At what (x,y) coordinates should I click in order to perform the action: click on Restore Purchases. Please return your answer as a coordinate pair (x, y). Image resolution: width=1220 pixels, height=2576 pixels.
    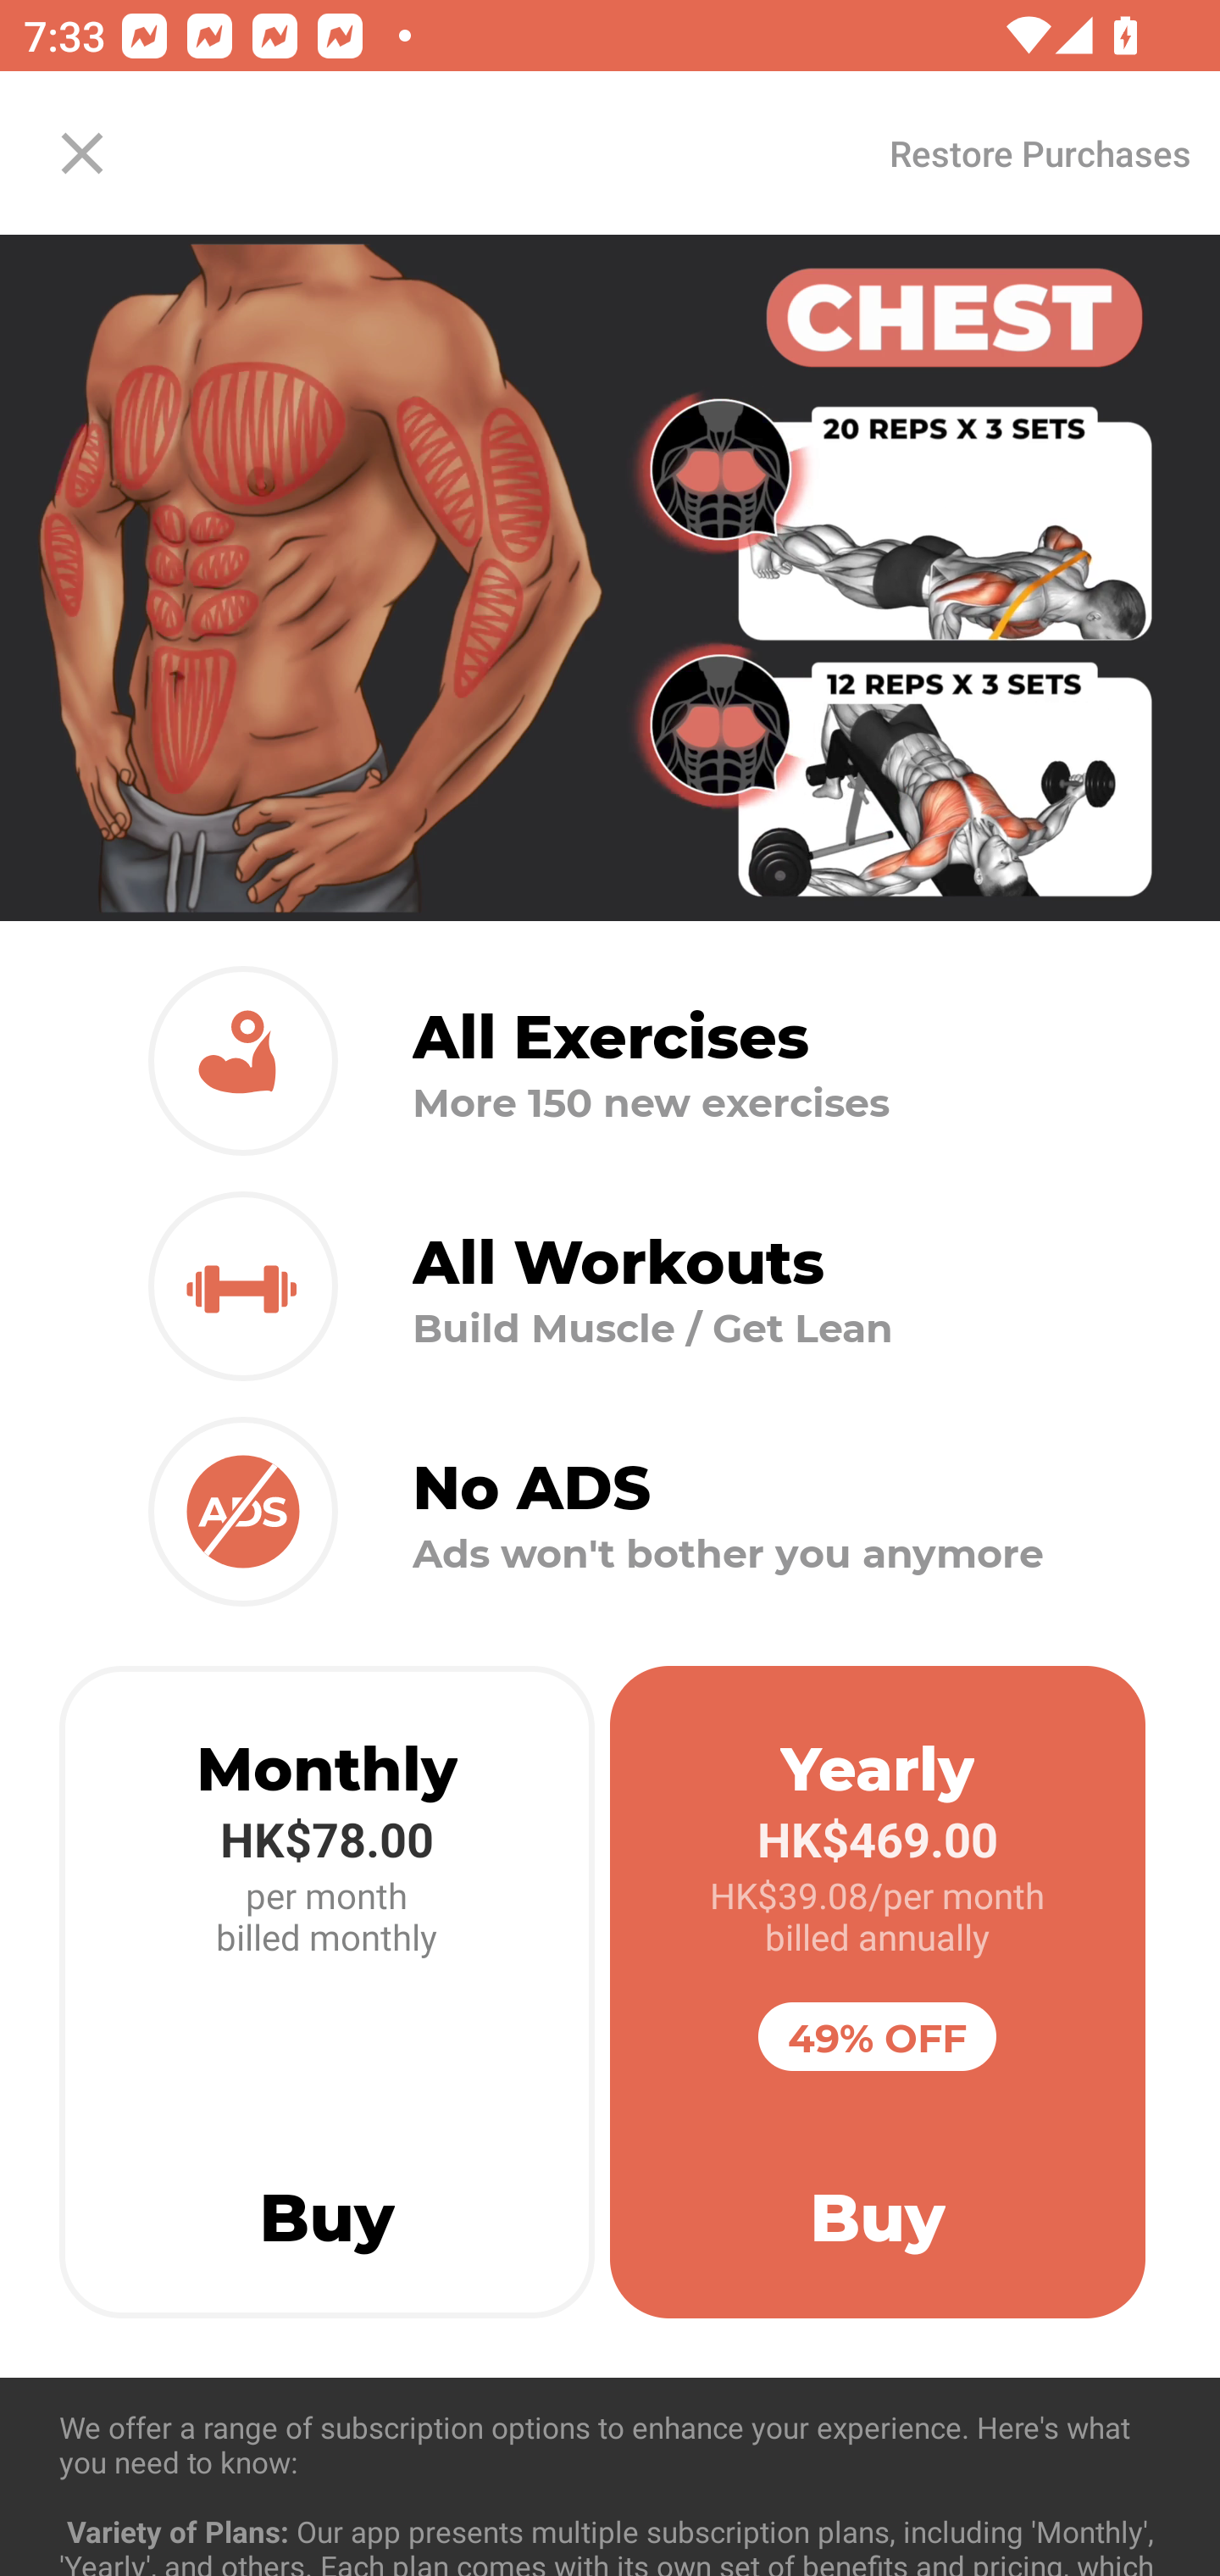
    Looking at the image, I should click on (1039, 153).